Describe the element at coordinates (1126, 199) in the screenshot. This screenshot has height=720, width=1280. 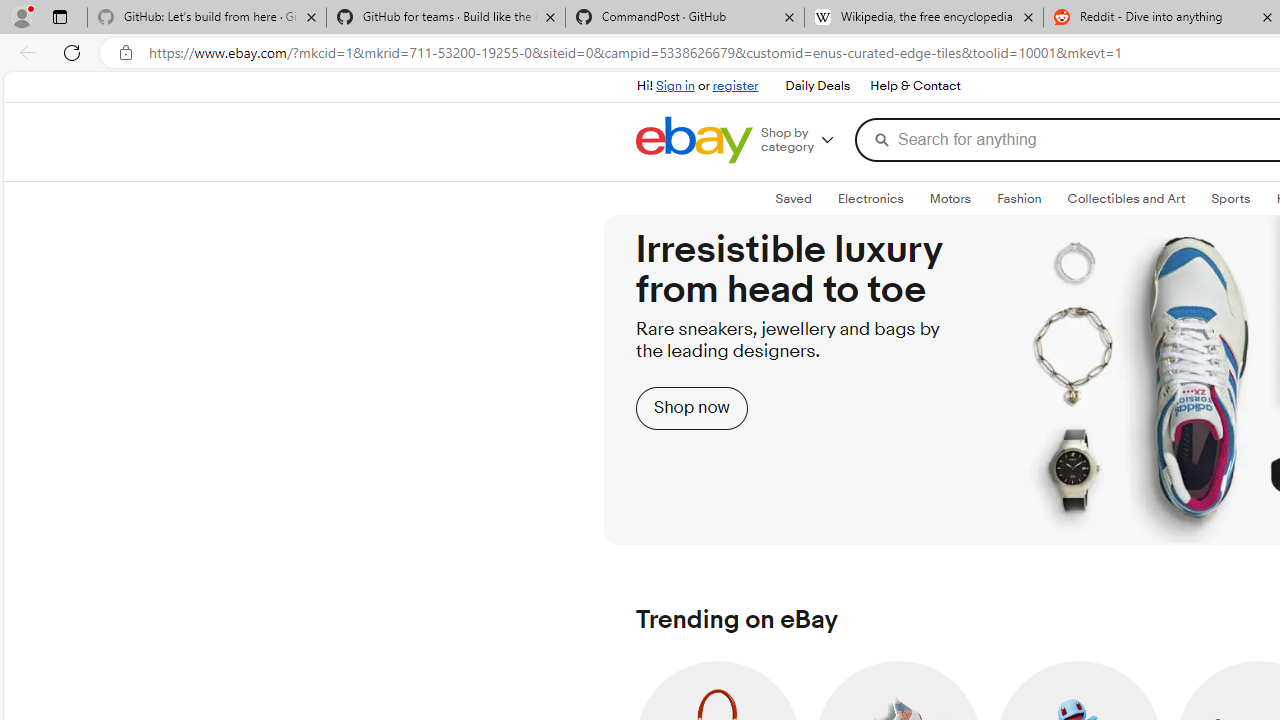
I see `Collectibles and ArtExpand: Collectibles and Art` at that location.